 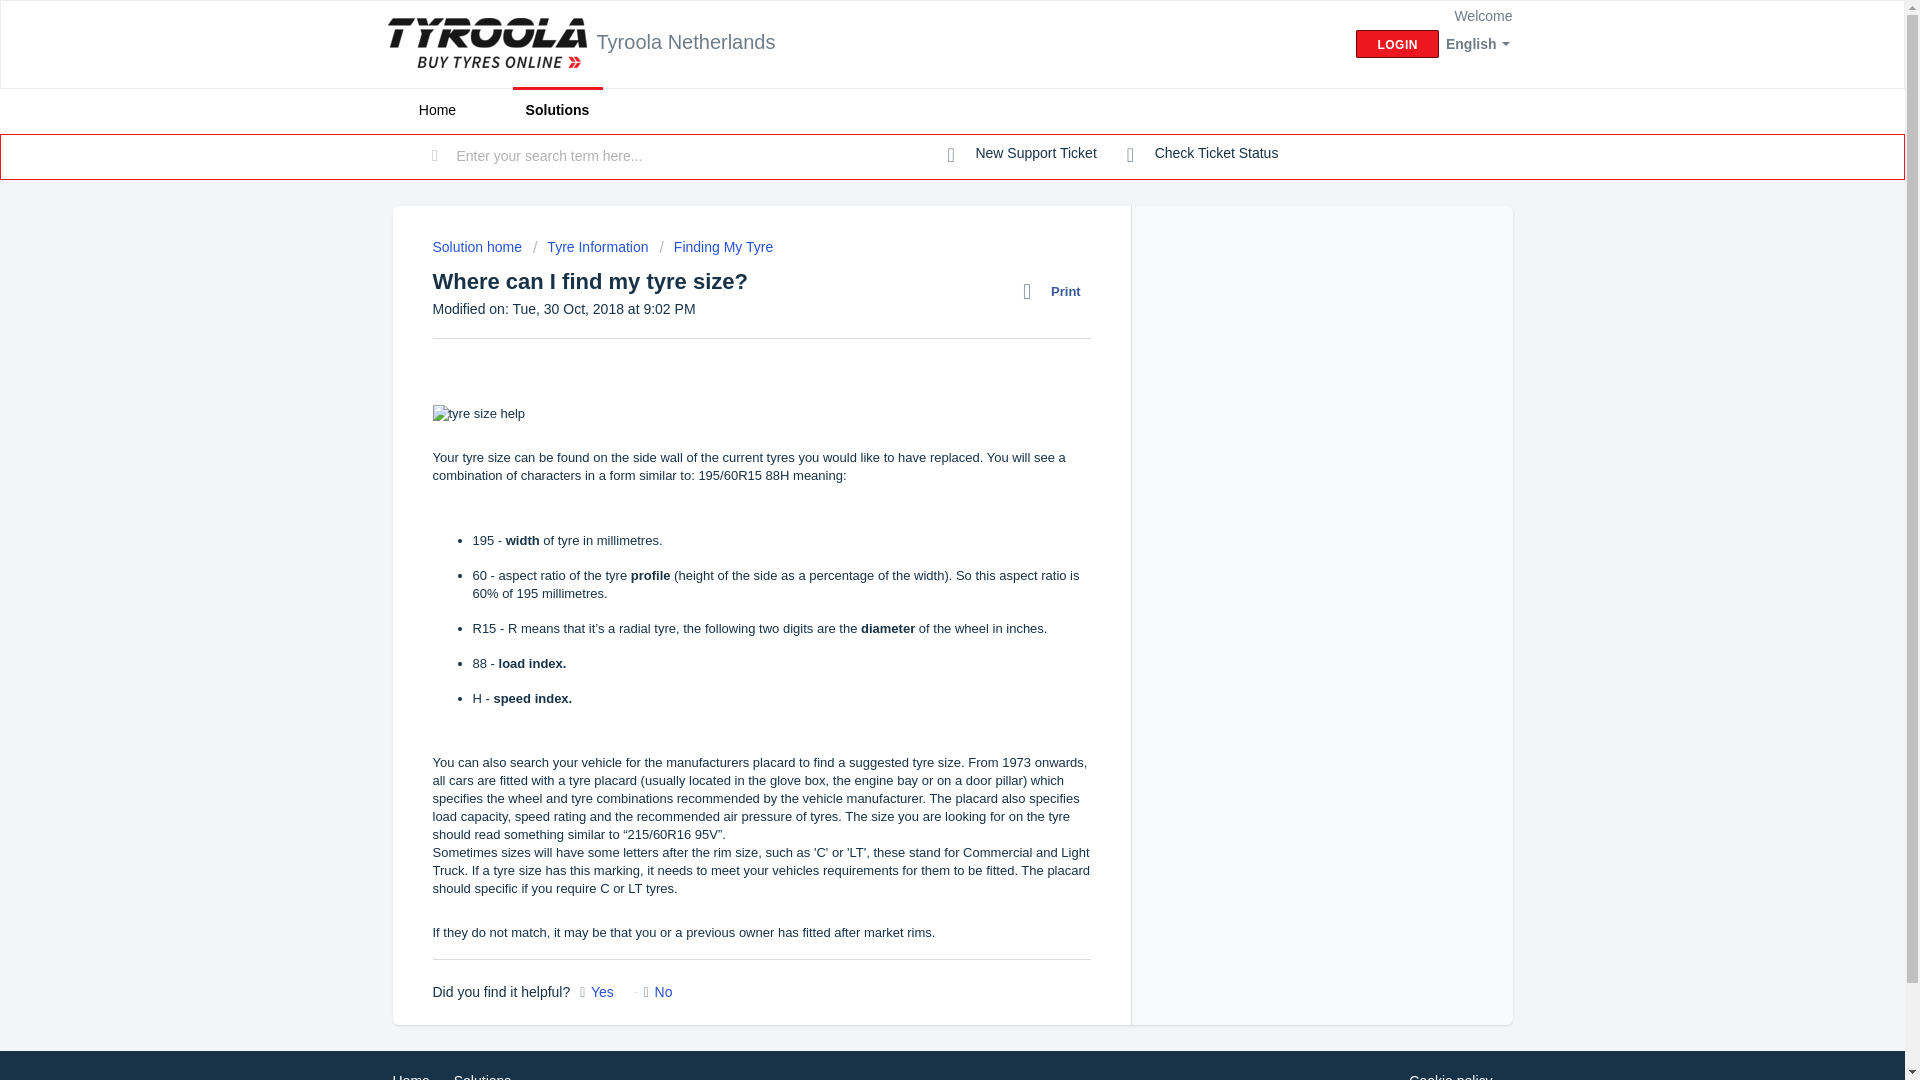 What do you see at coordinates (1396, 44) in the screenshot?
I see `LOGIN` at bounding box center [1396, 44].